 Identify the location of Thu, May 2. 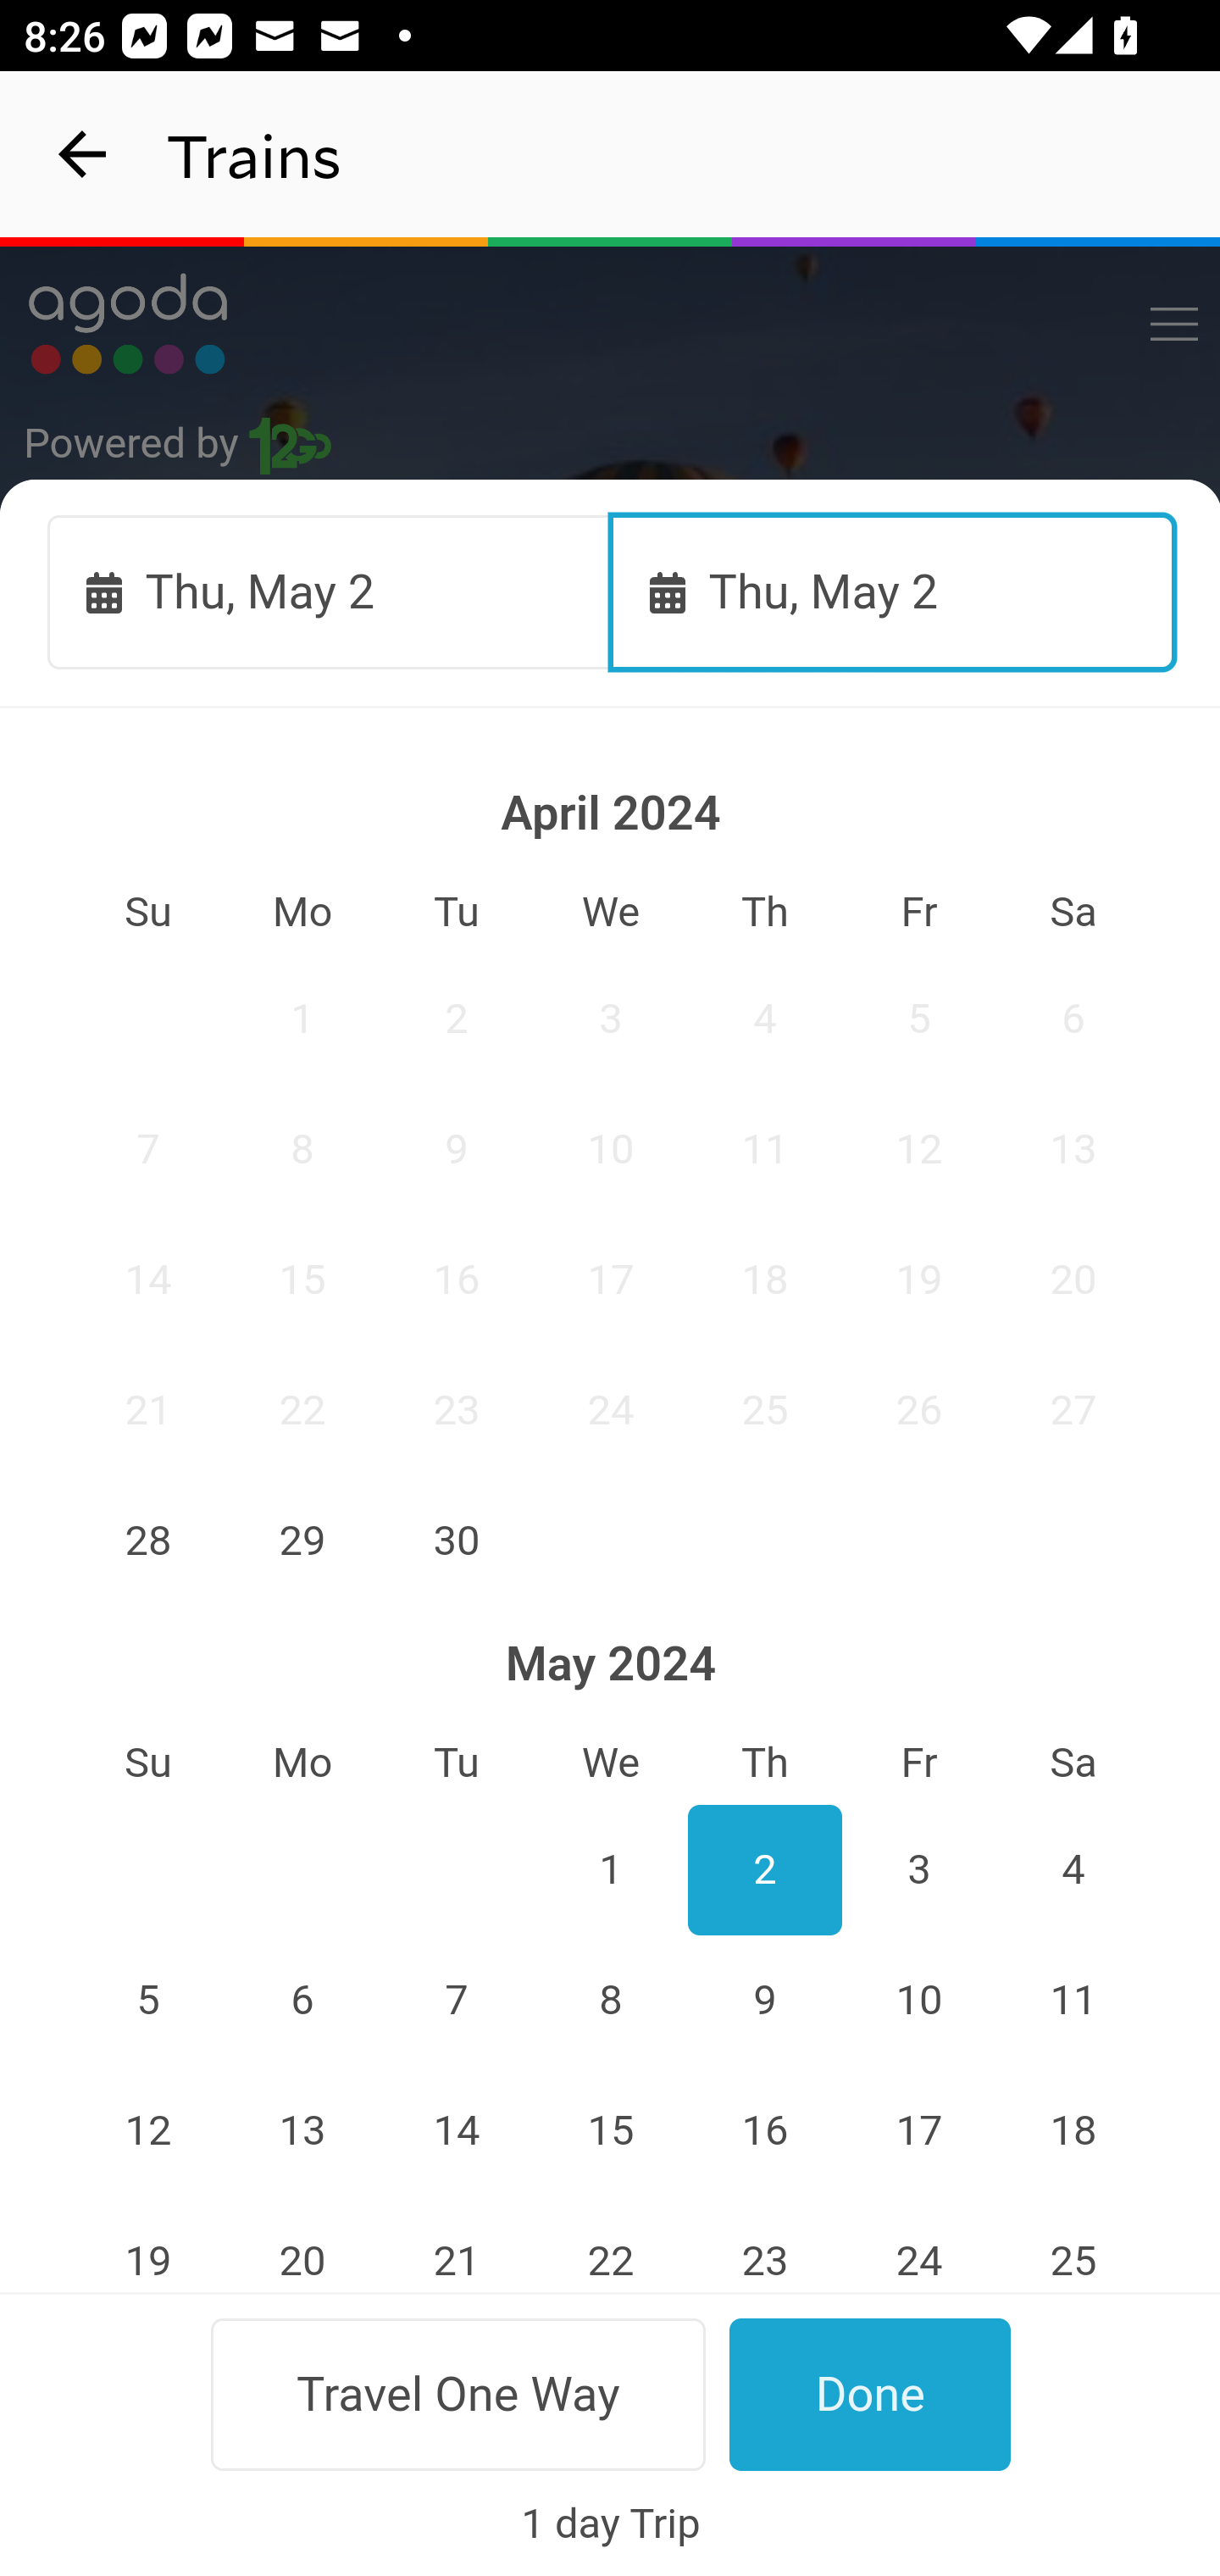
(894, 591).